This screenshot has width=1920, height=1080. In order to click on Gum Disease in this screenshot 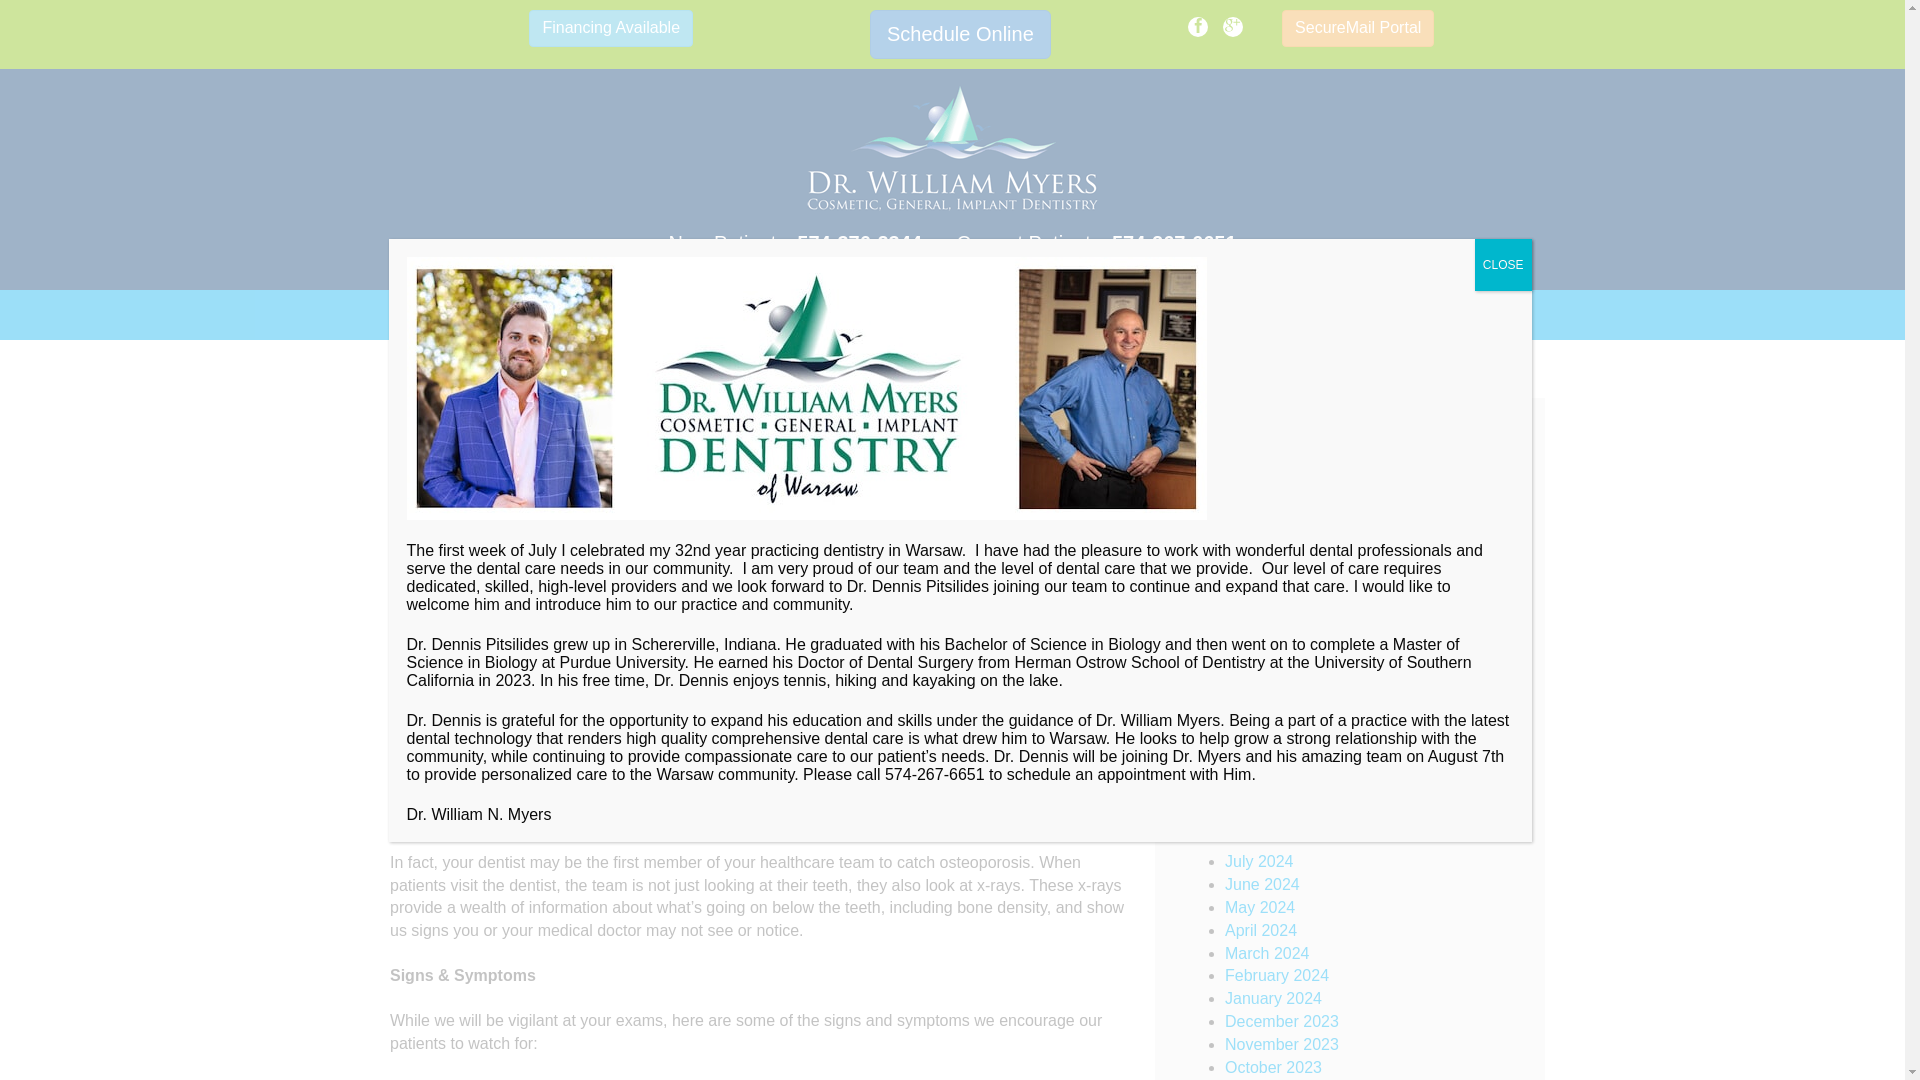, I will do `click(1273, 604)`.